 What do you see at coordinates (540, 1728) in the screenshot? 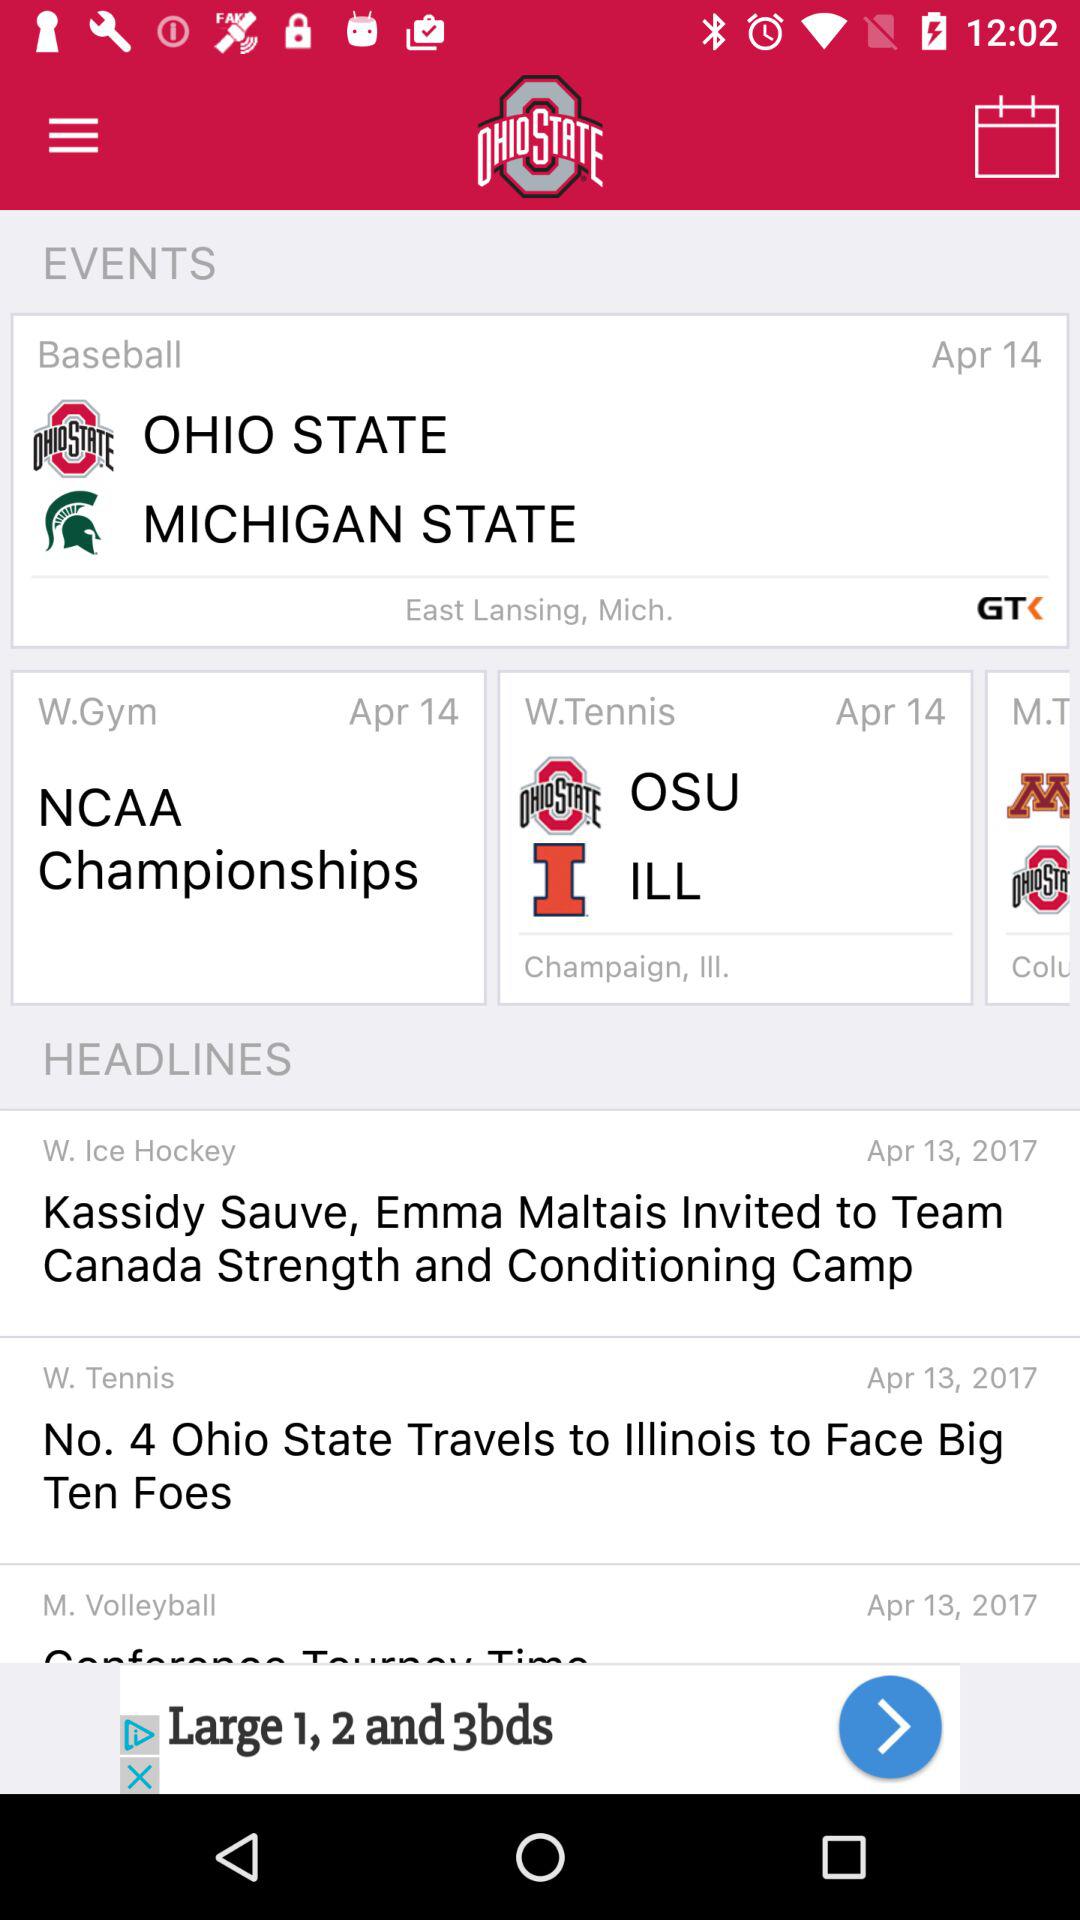
I see `go to other website` at bounding box center [540, 1728].